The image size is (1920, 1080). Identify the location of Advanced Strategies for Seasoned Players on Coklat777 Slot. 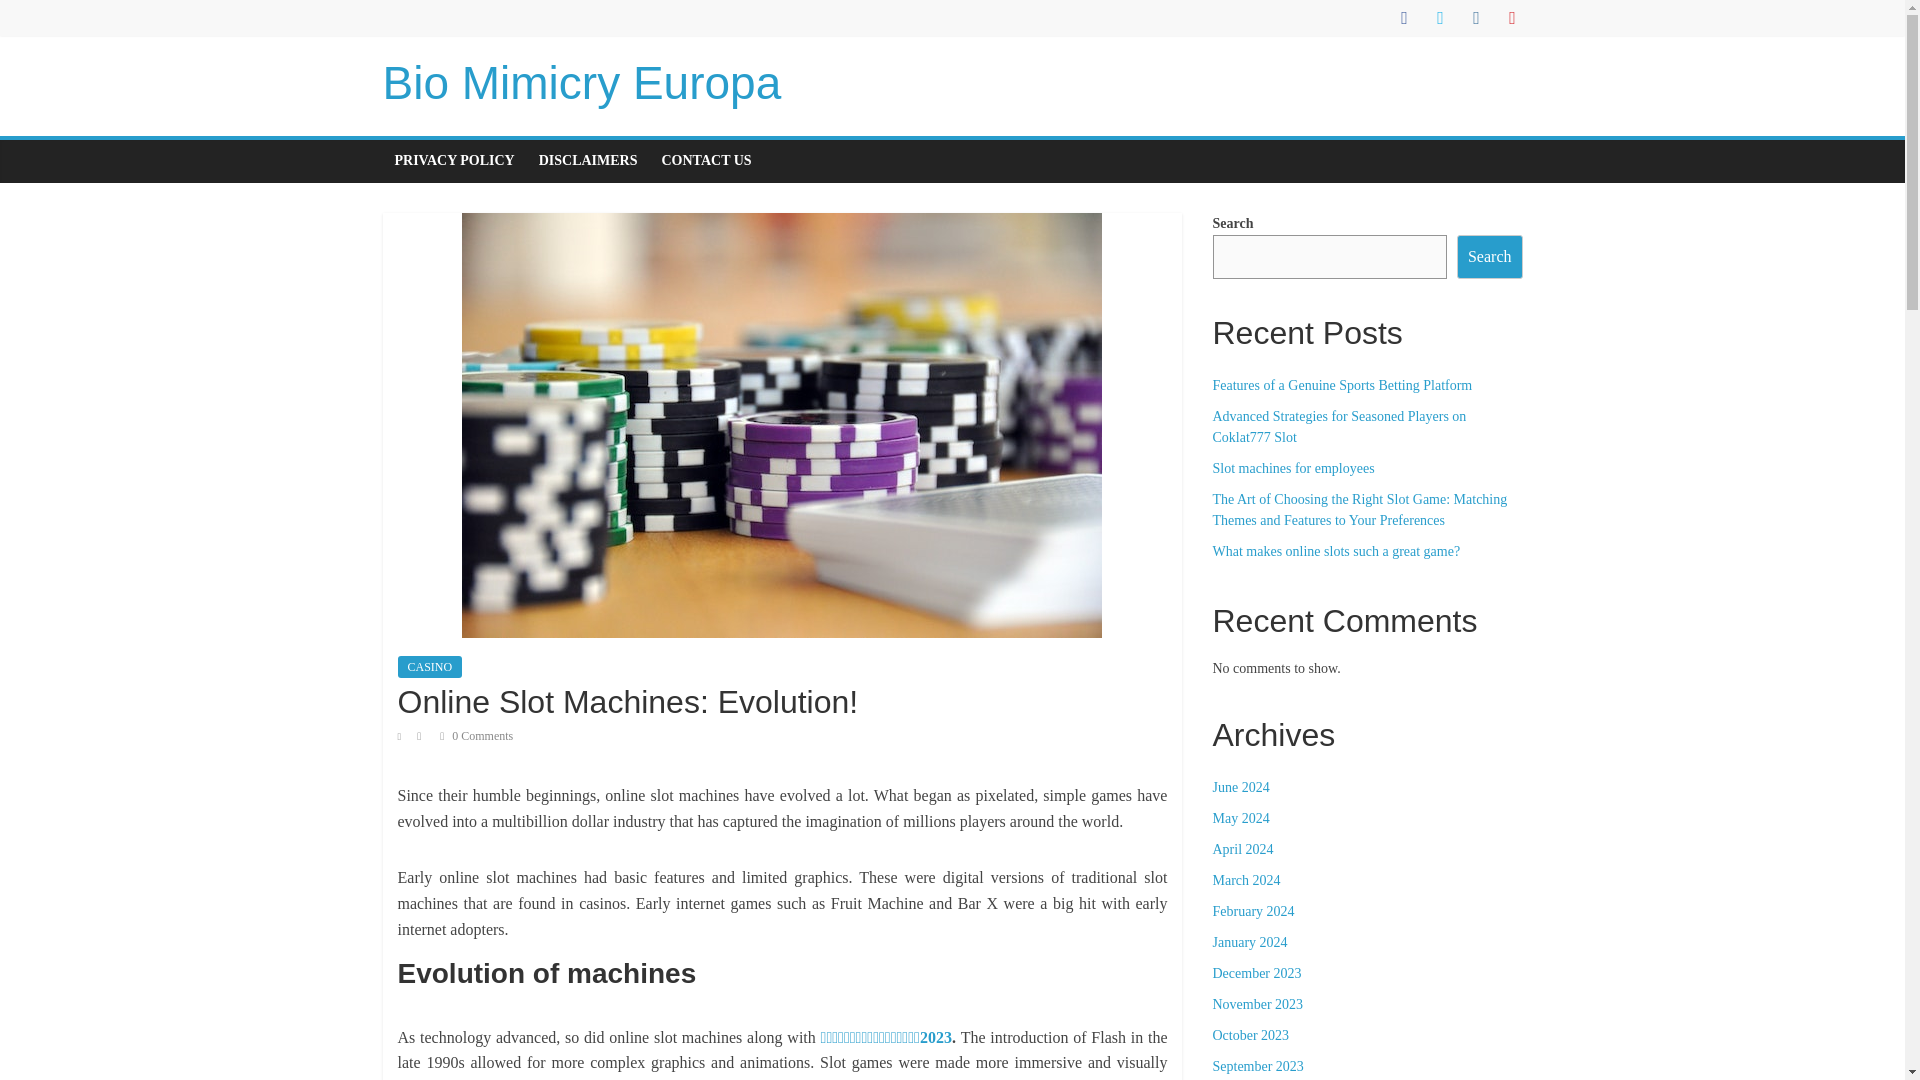
(1338, 426).